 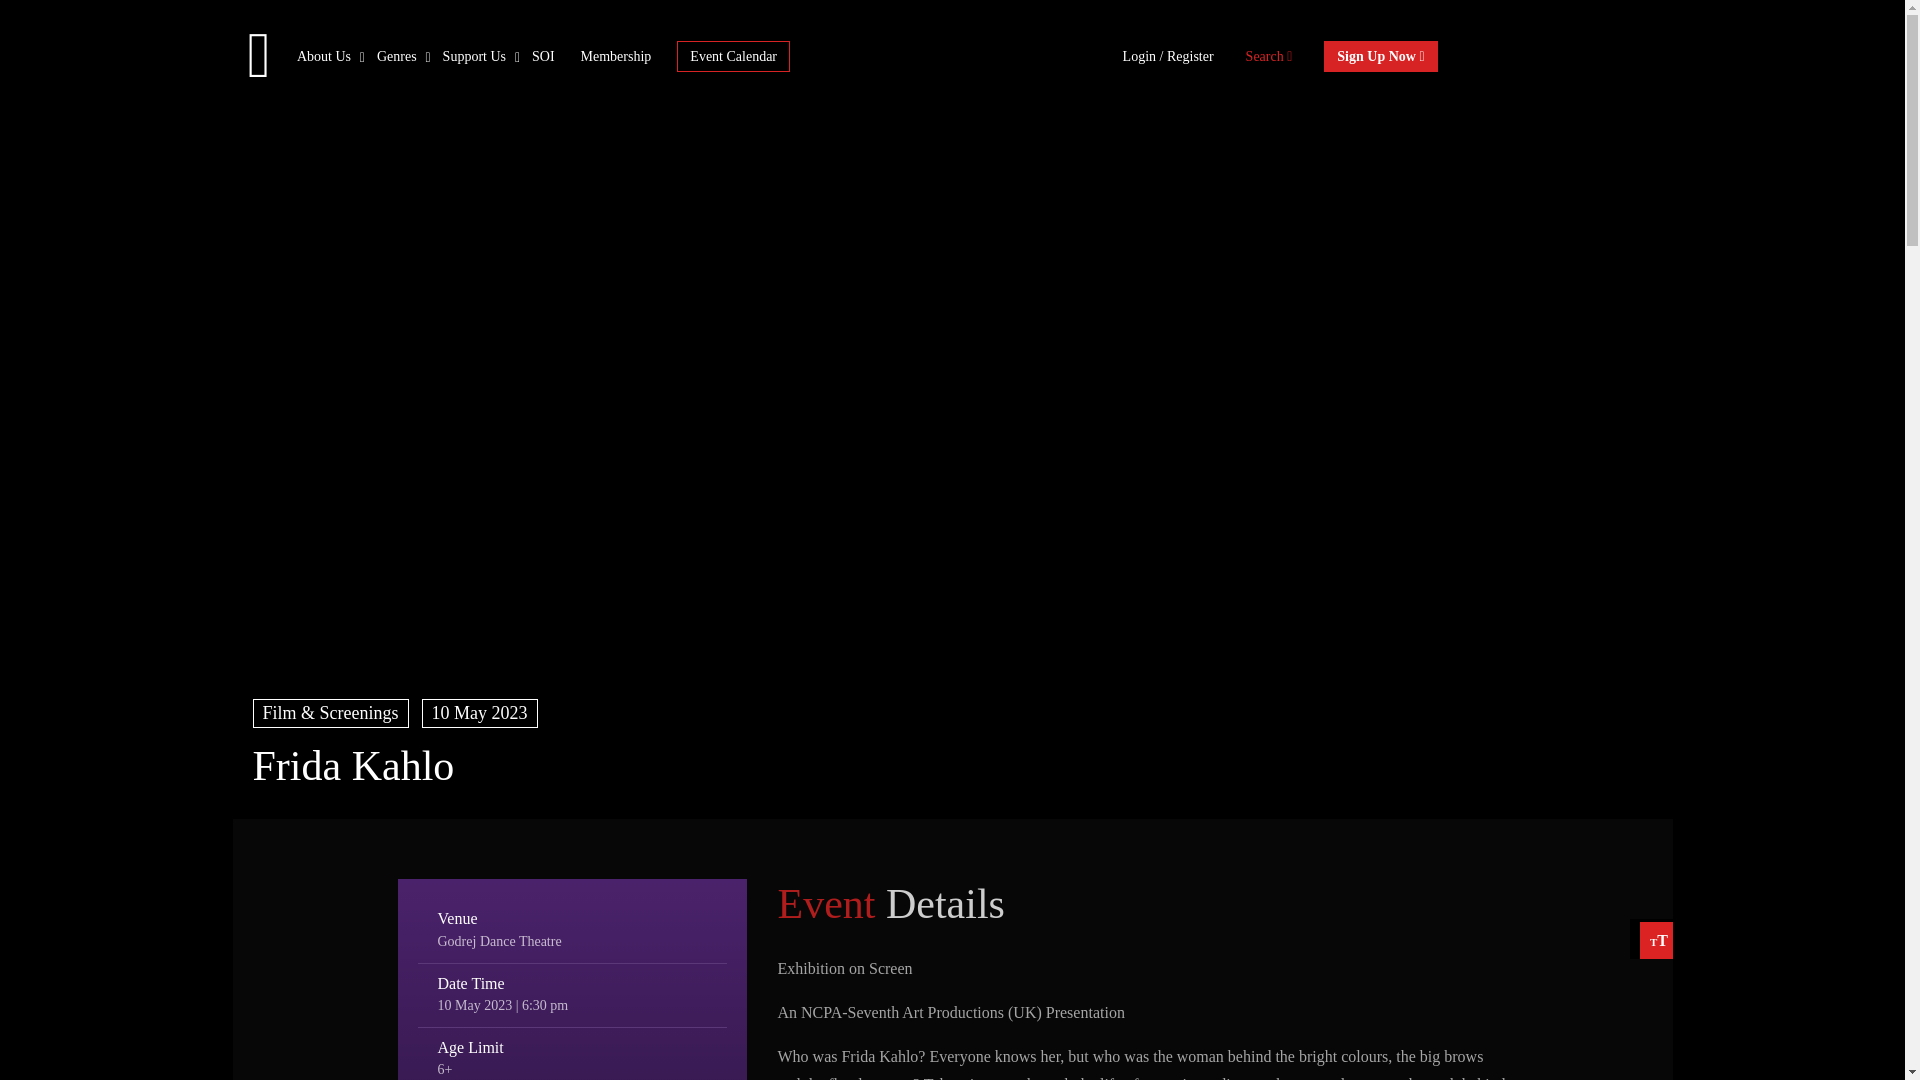 I want to click on Support Us, so click(x=474, y=54).